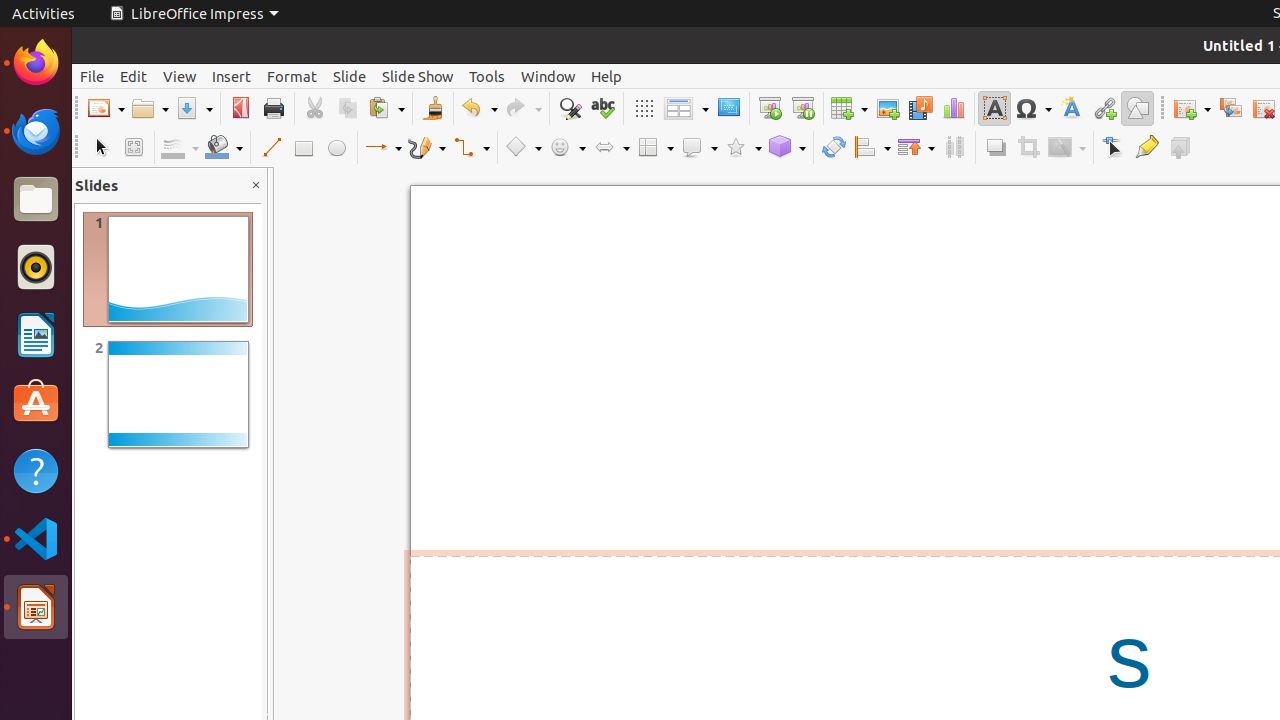 This screenshot has width=1280, height=720. I want to click on Paste, so click(386, 108).